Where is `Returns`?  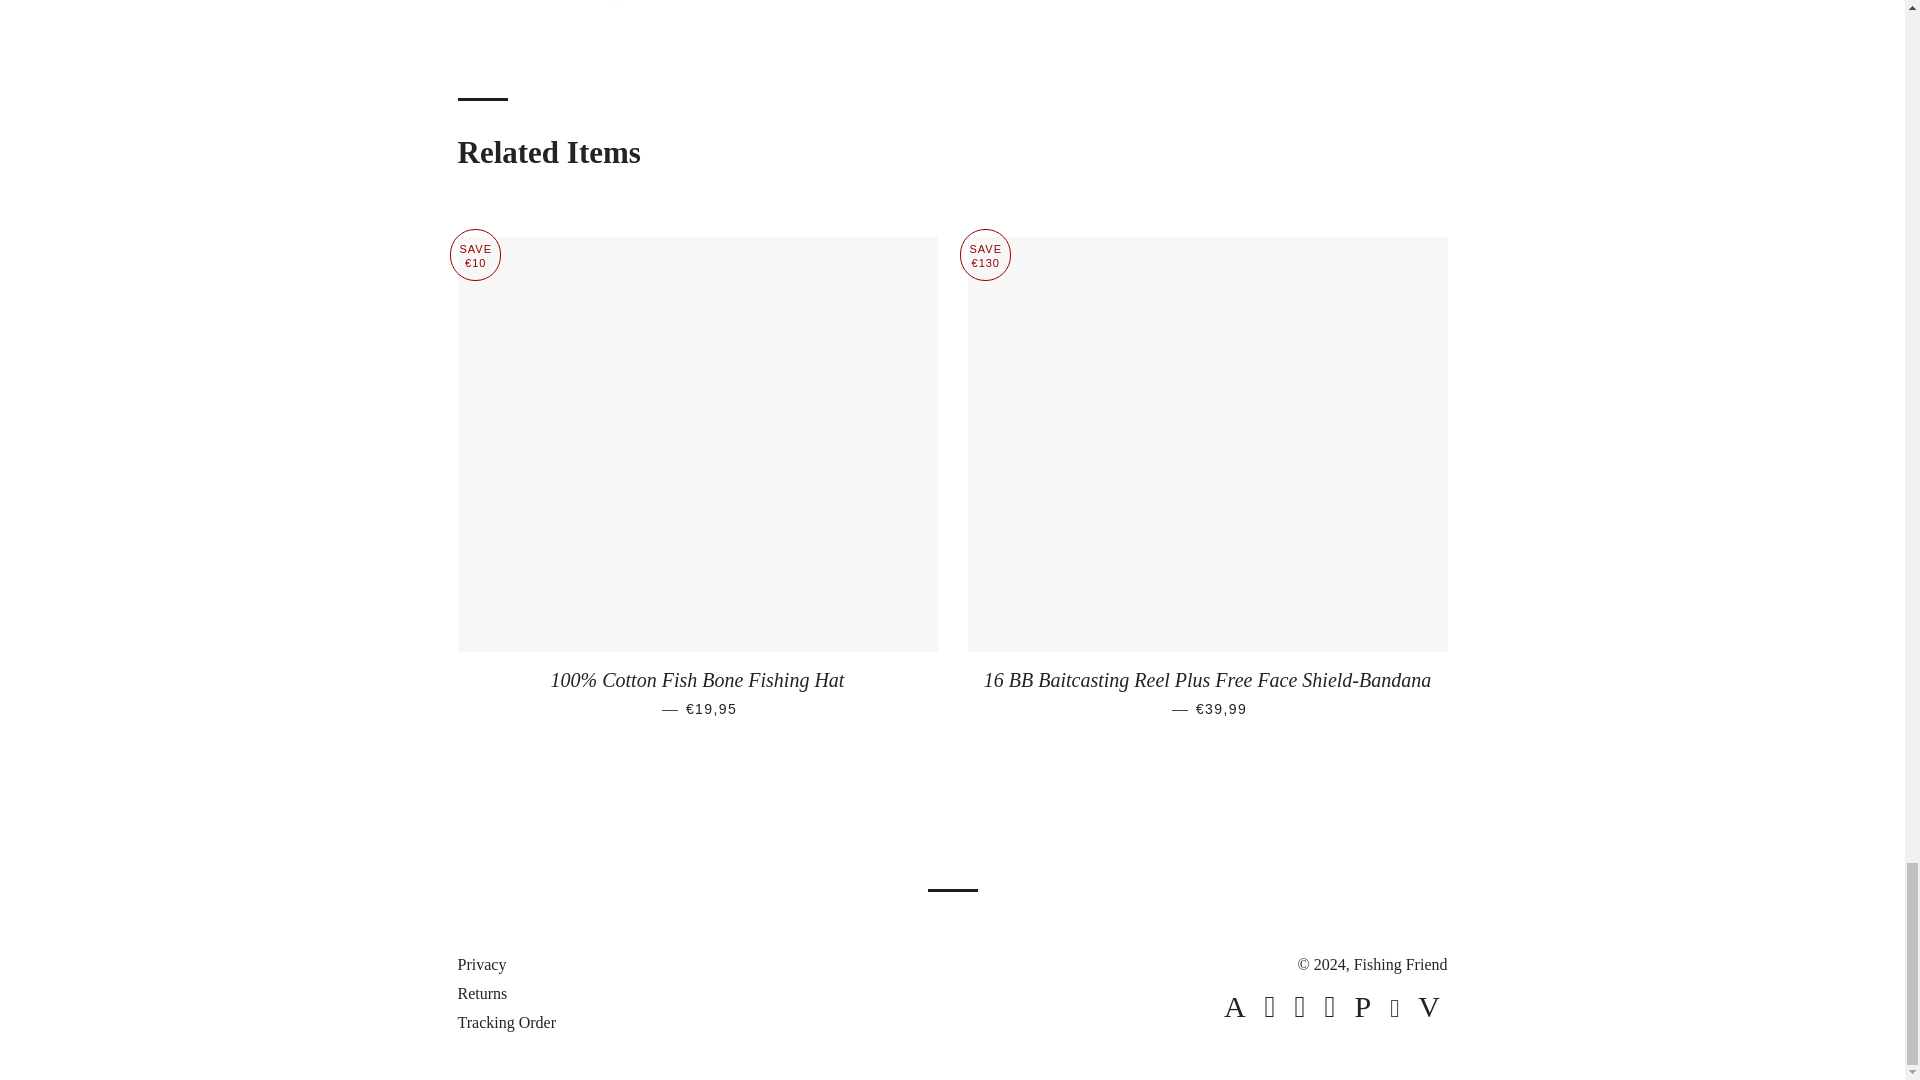 Returns is located at coordinates (483, 993).